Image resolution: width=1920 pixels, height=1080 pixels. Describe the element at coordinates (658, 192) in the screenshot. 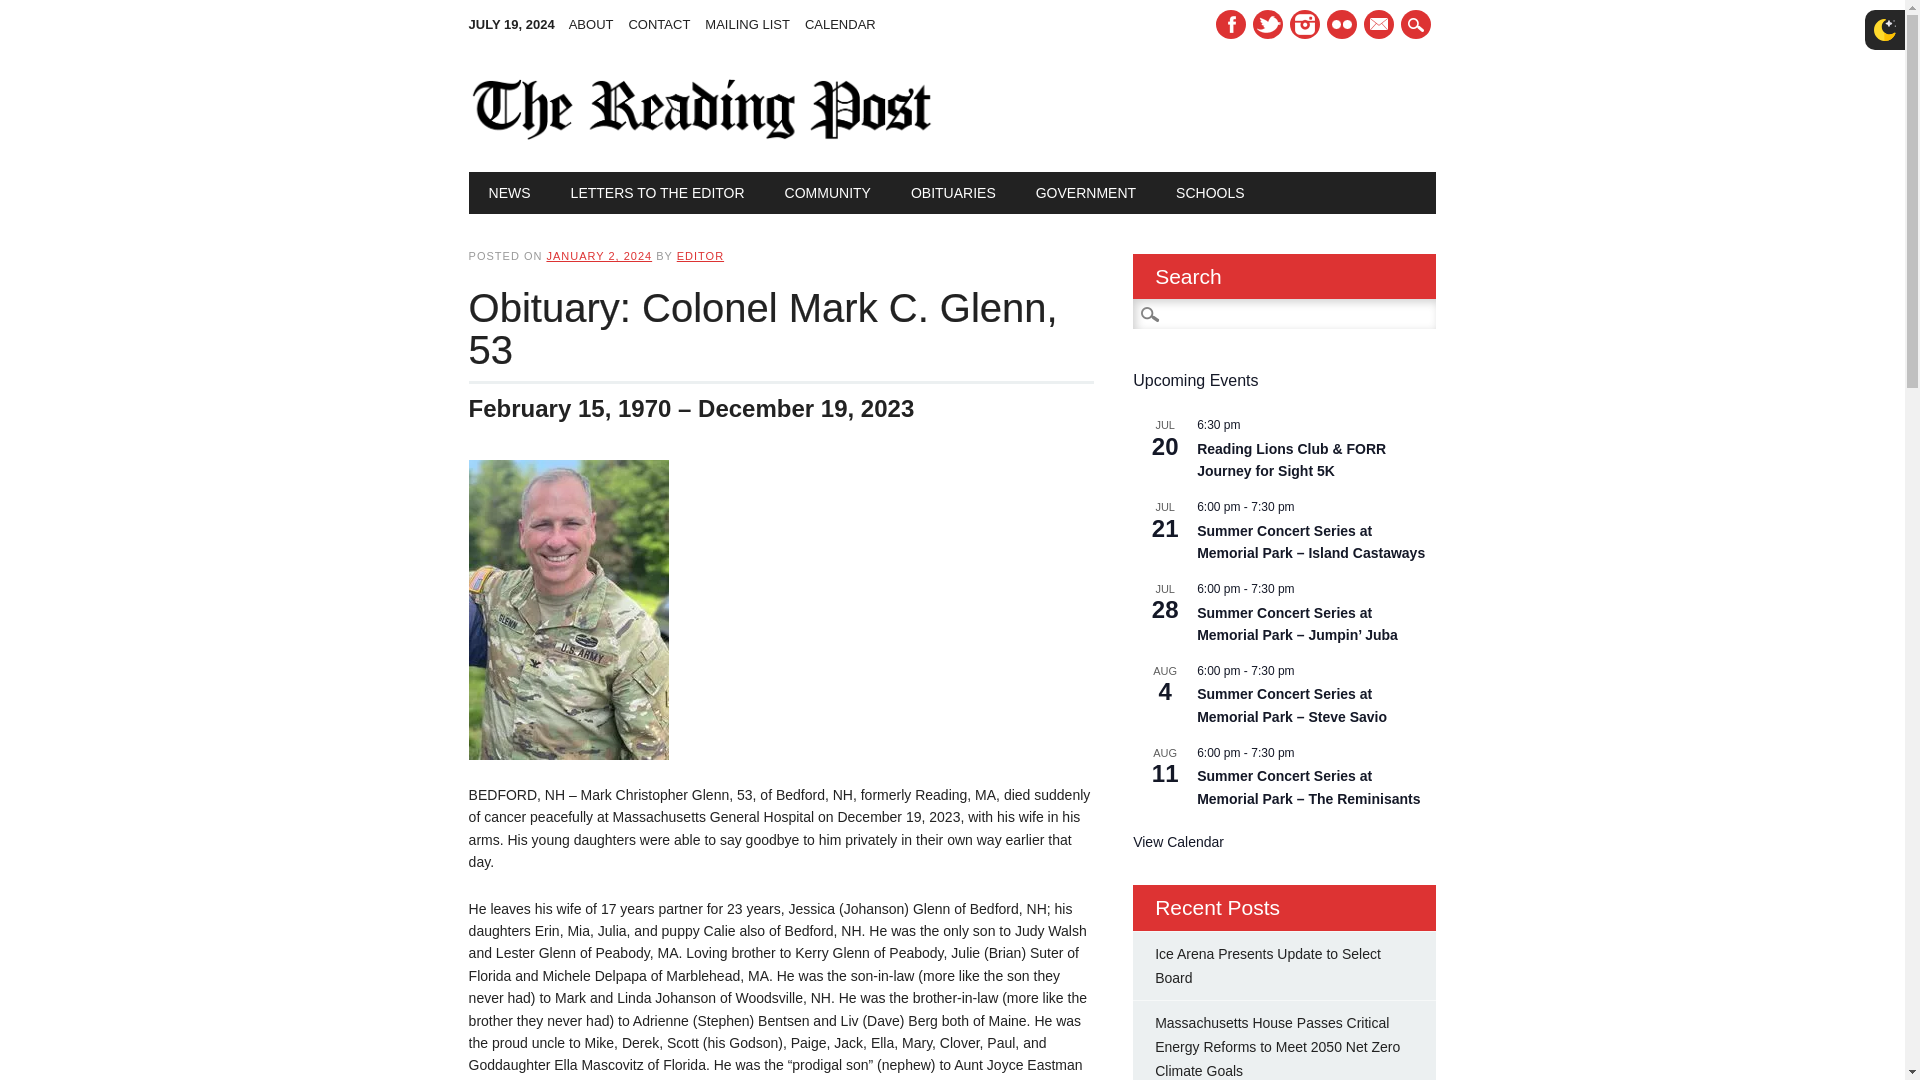

I see `LETTERS TO THE EDITOR` at that location.